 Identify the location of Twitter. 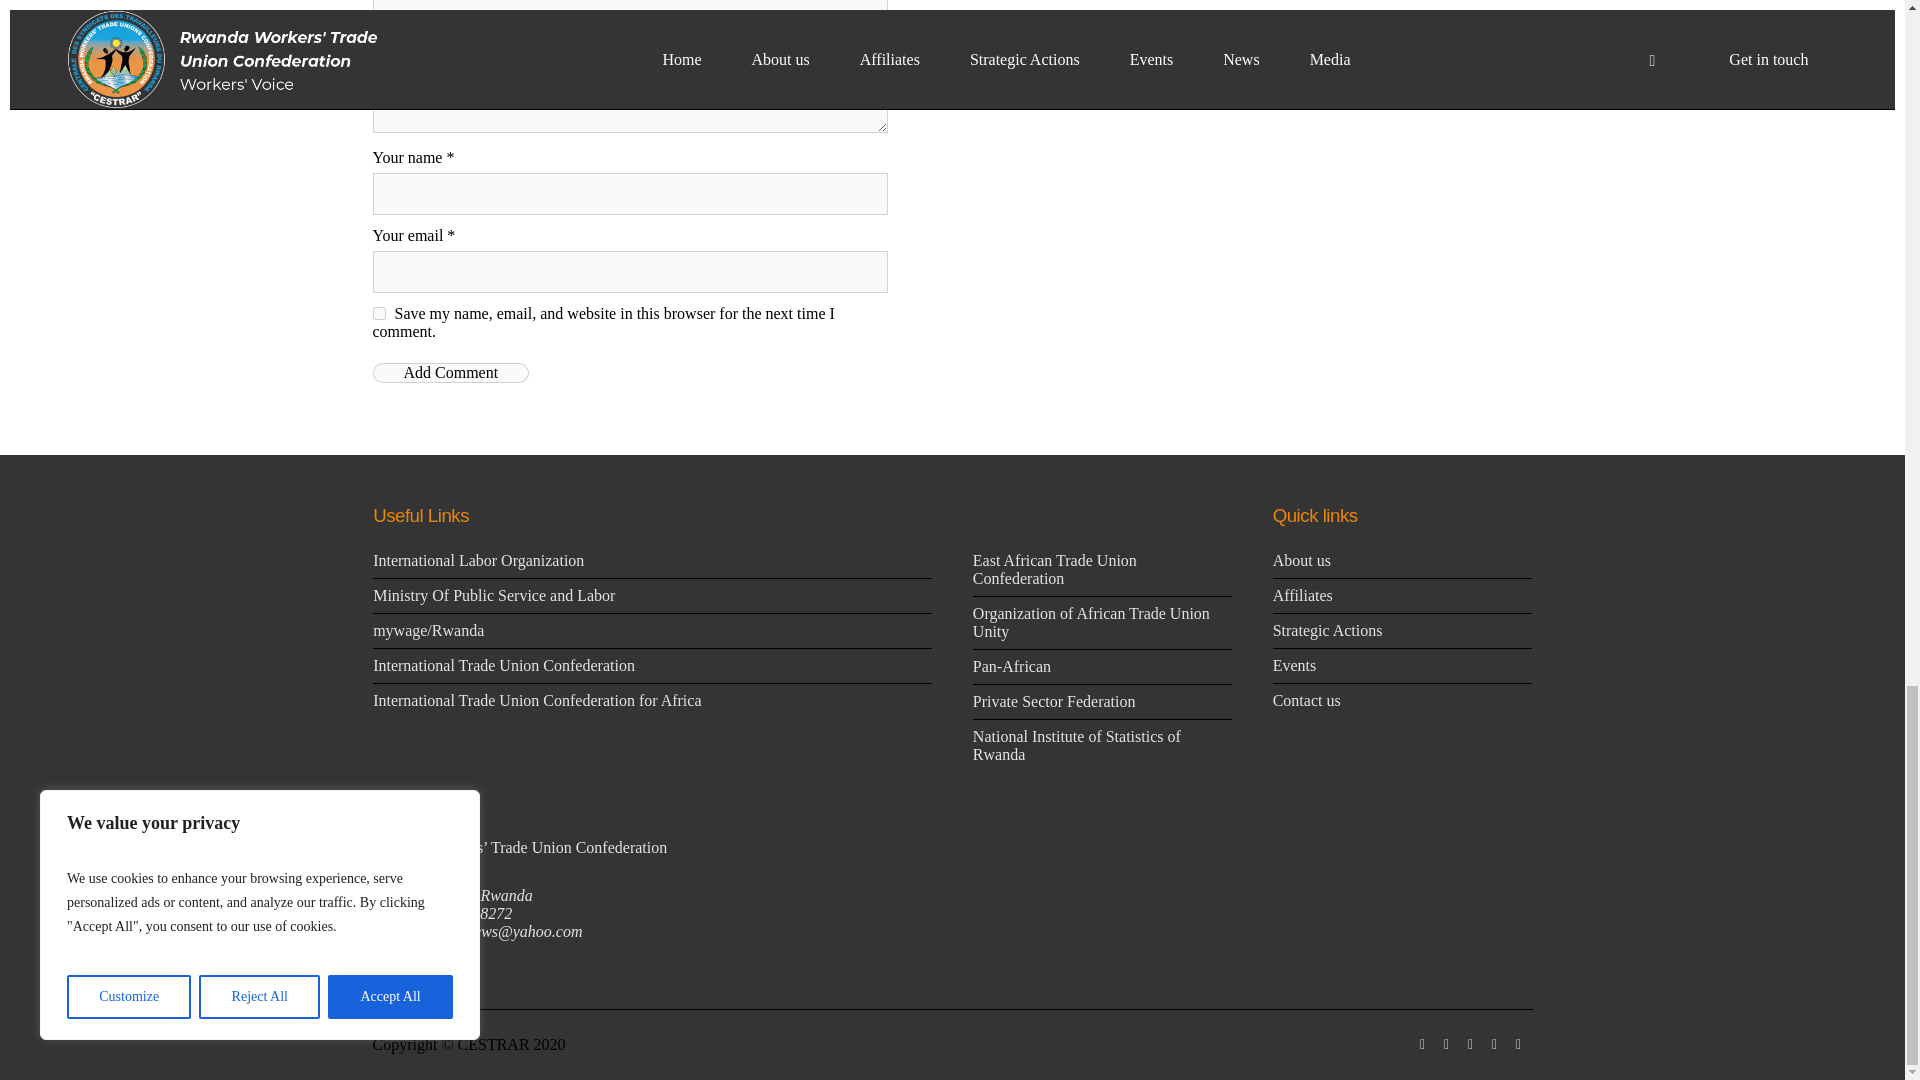
(1494, 1044).